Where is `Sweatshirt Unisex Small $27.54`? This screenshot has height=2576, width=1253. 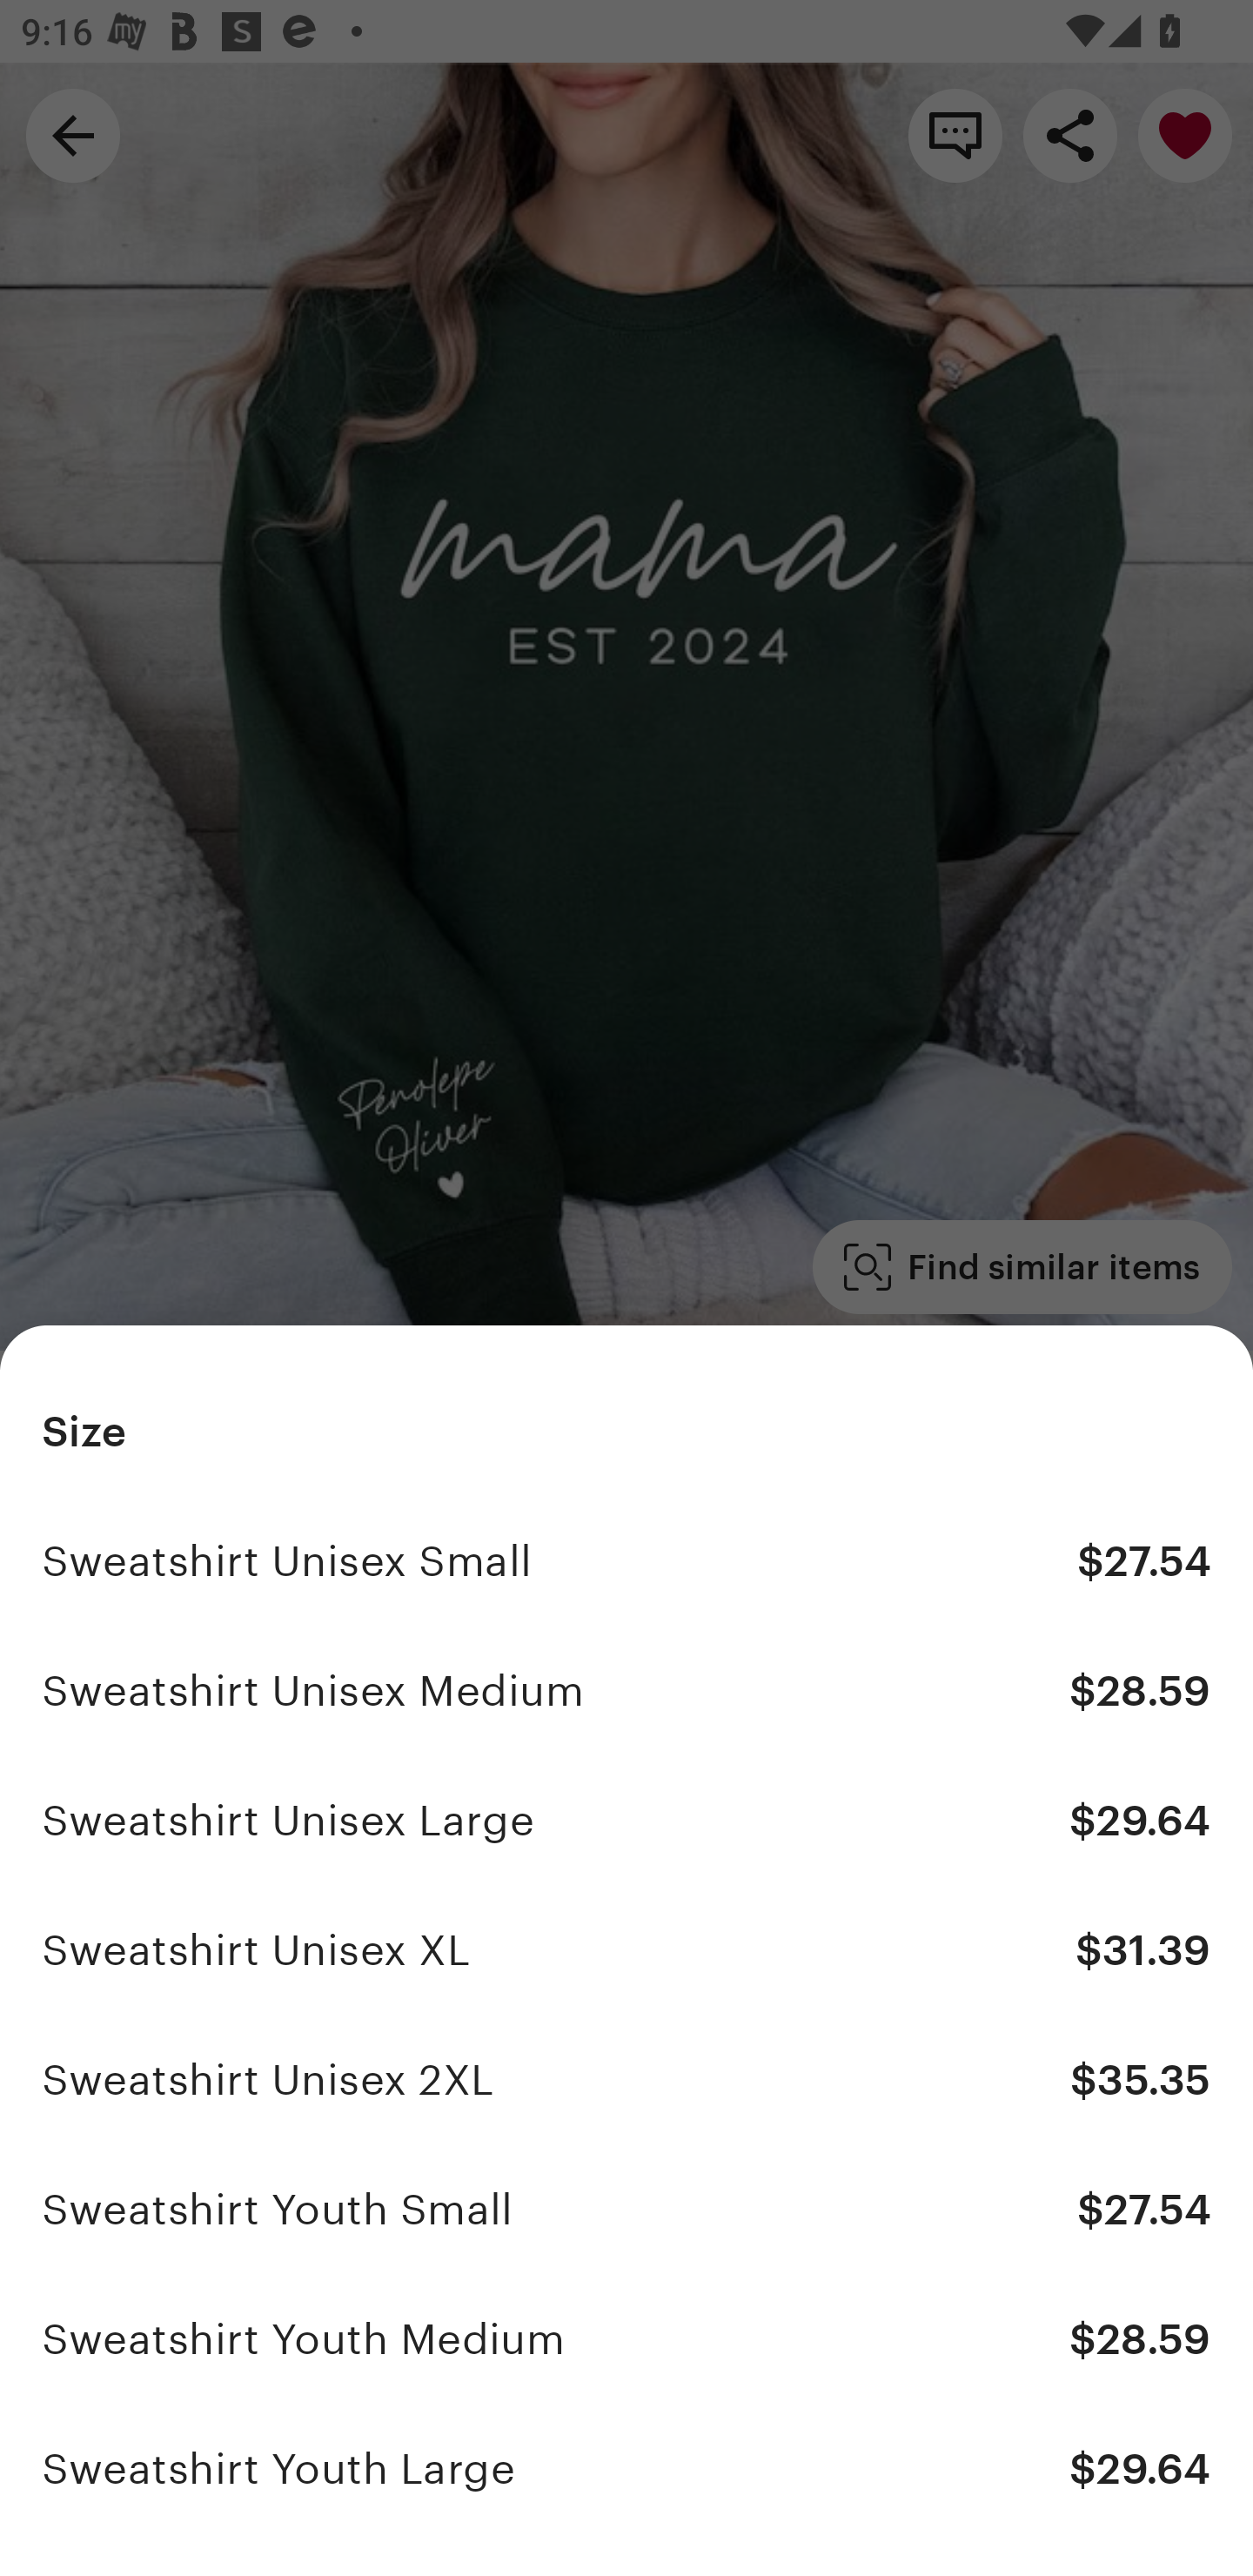 Sweatshirt Unisex Small $27.54 is located at coordinates (626, 1560).